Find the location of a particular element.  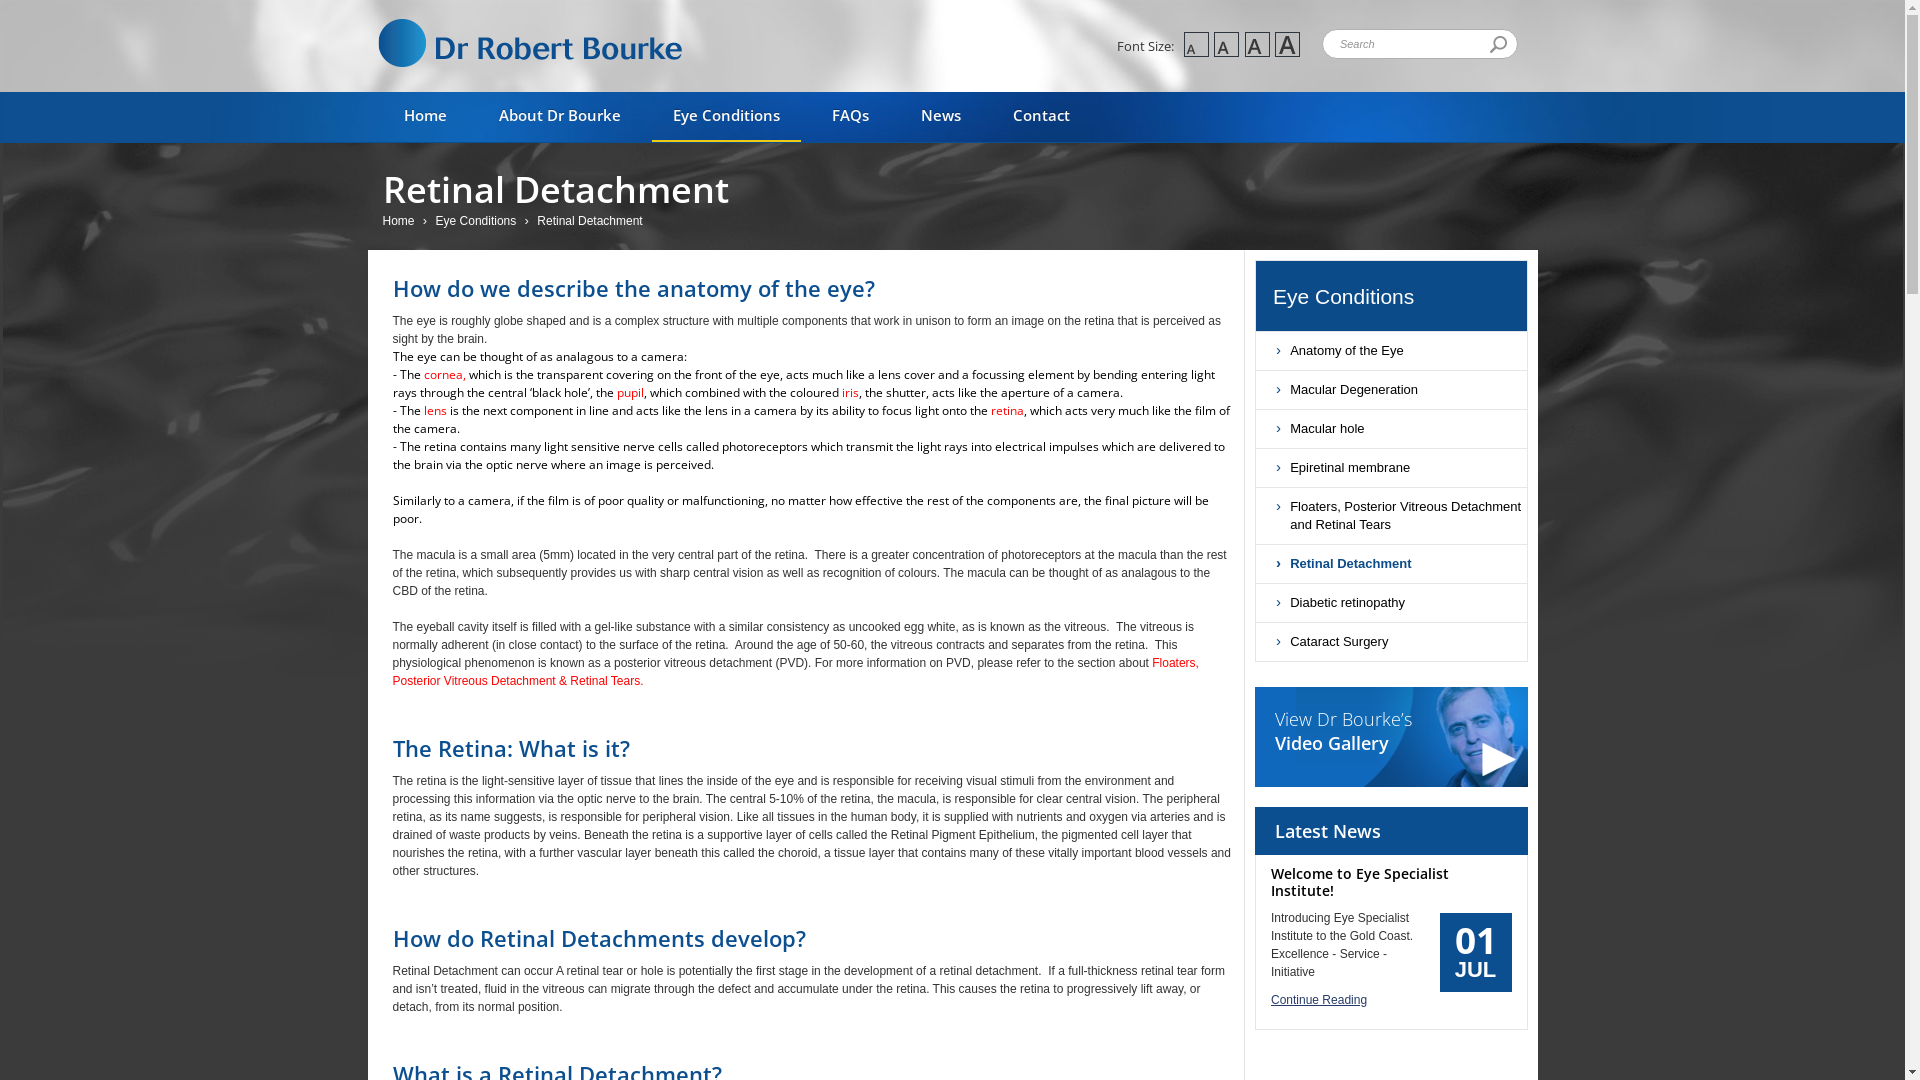

Retinal Detachment is located at coordinates (592, 221).